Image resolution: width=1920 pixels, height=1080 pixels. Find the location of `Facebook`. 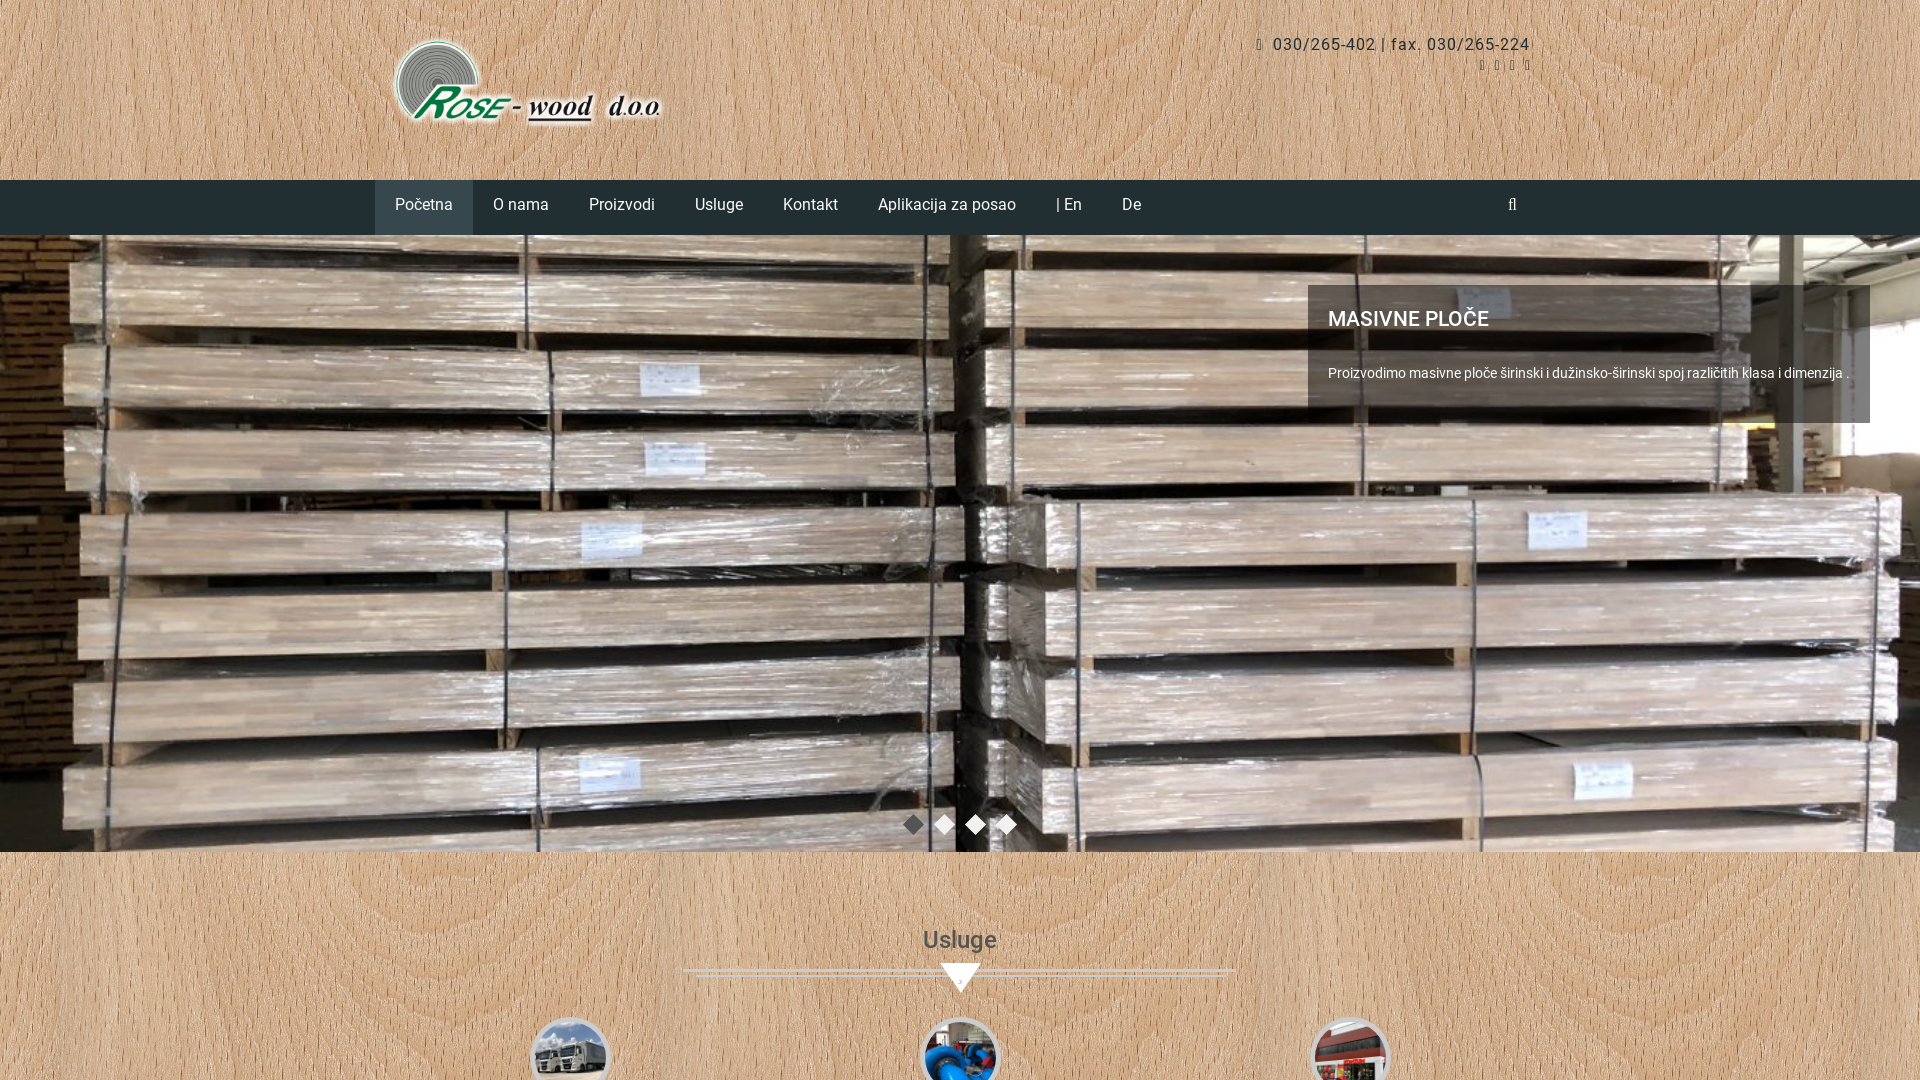

Facebook is located at coordinates (1482, 65).